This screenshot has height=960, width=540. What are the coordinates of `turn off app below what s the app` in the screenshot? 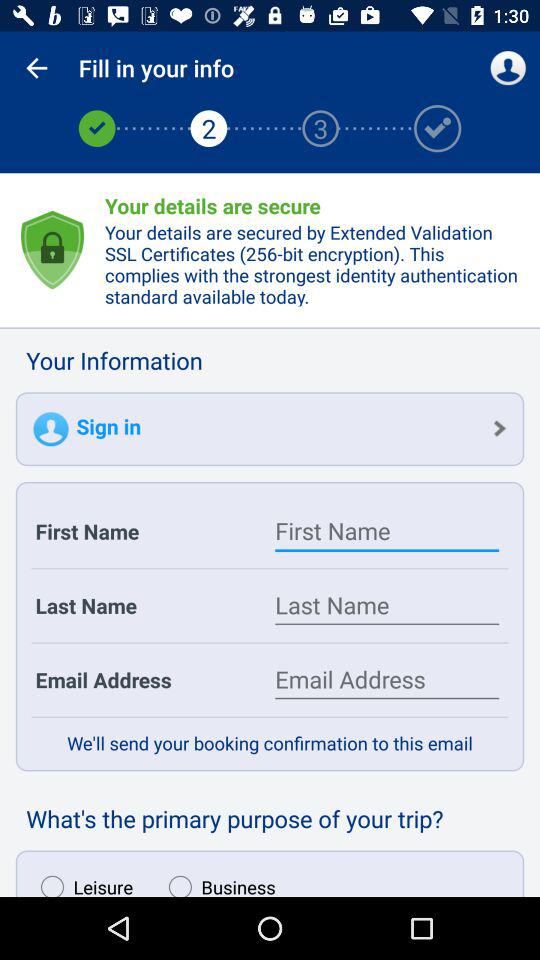 It's located at (217, 881).